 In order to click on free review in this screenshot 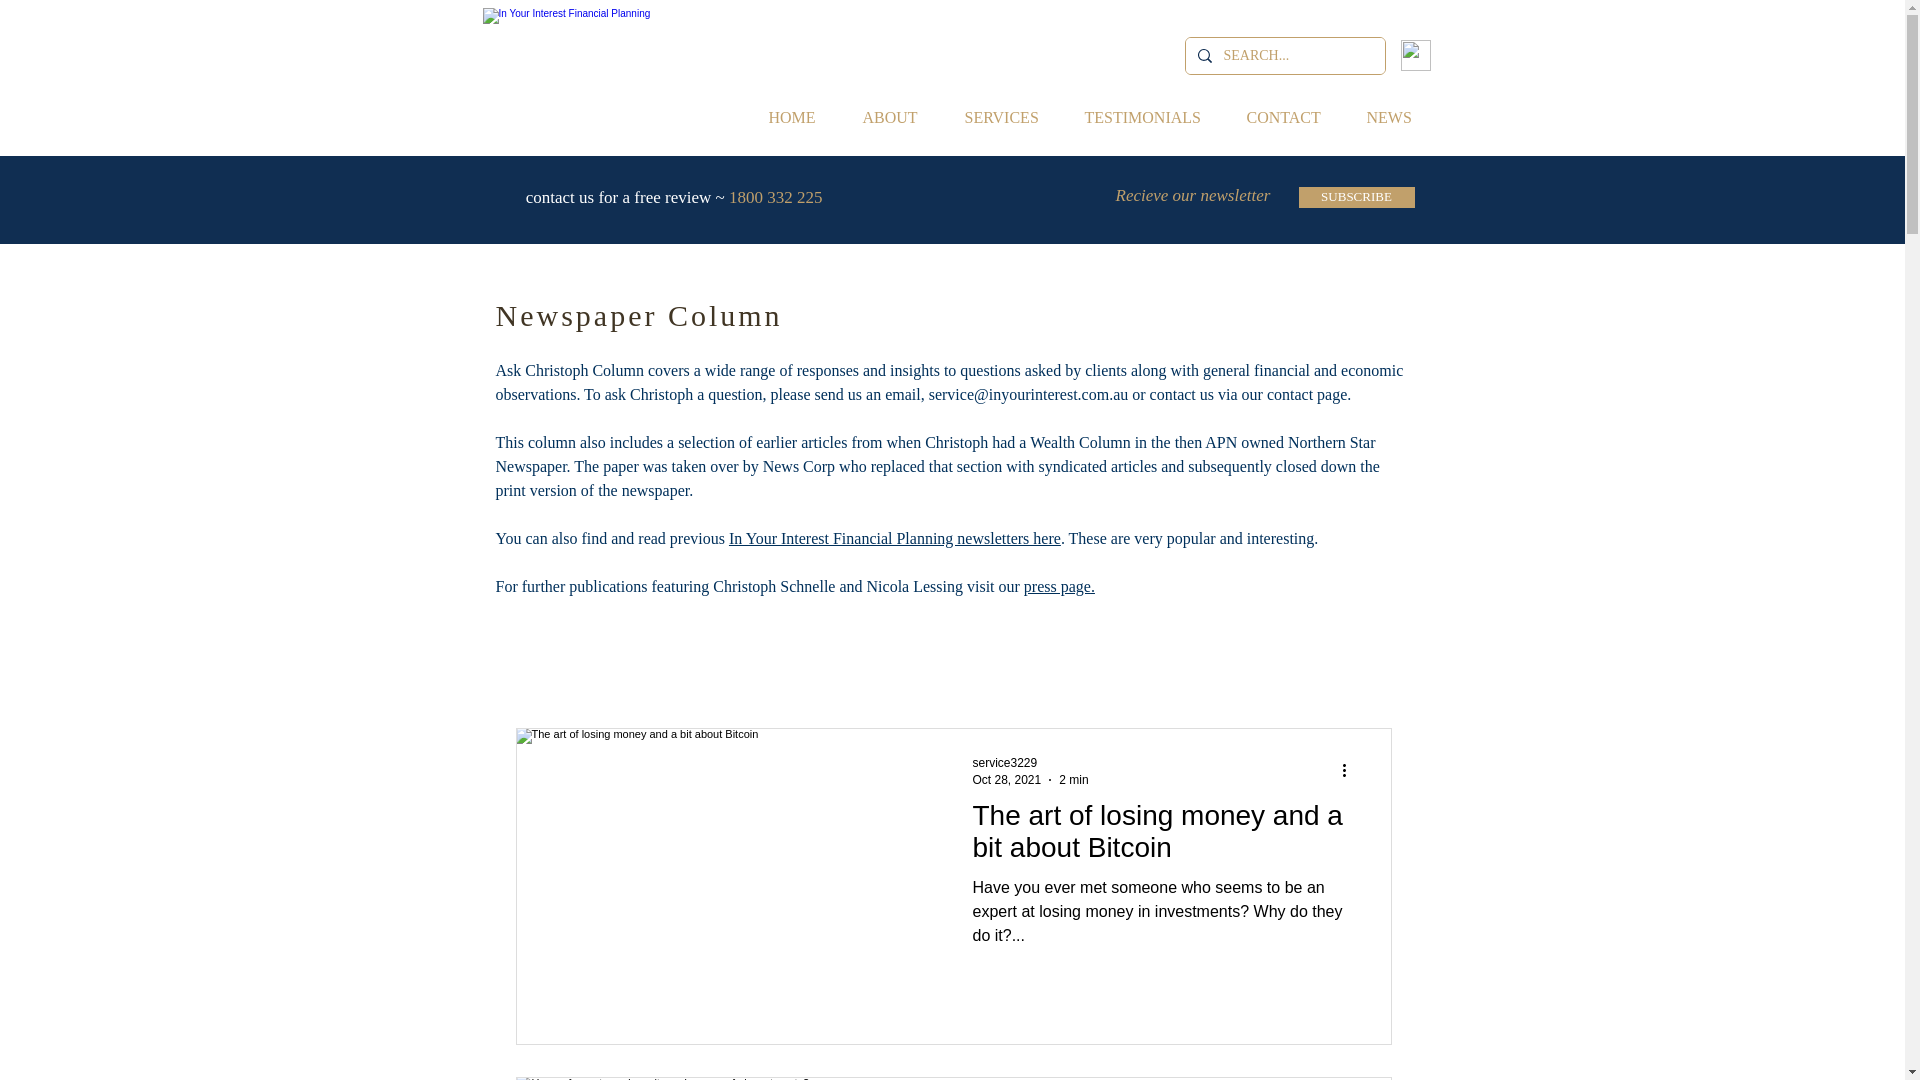, I will do `click(672, 197)`.